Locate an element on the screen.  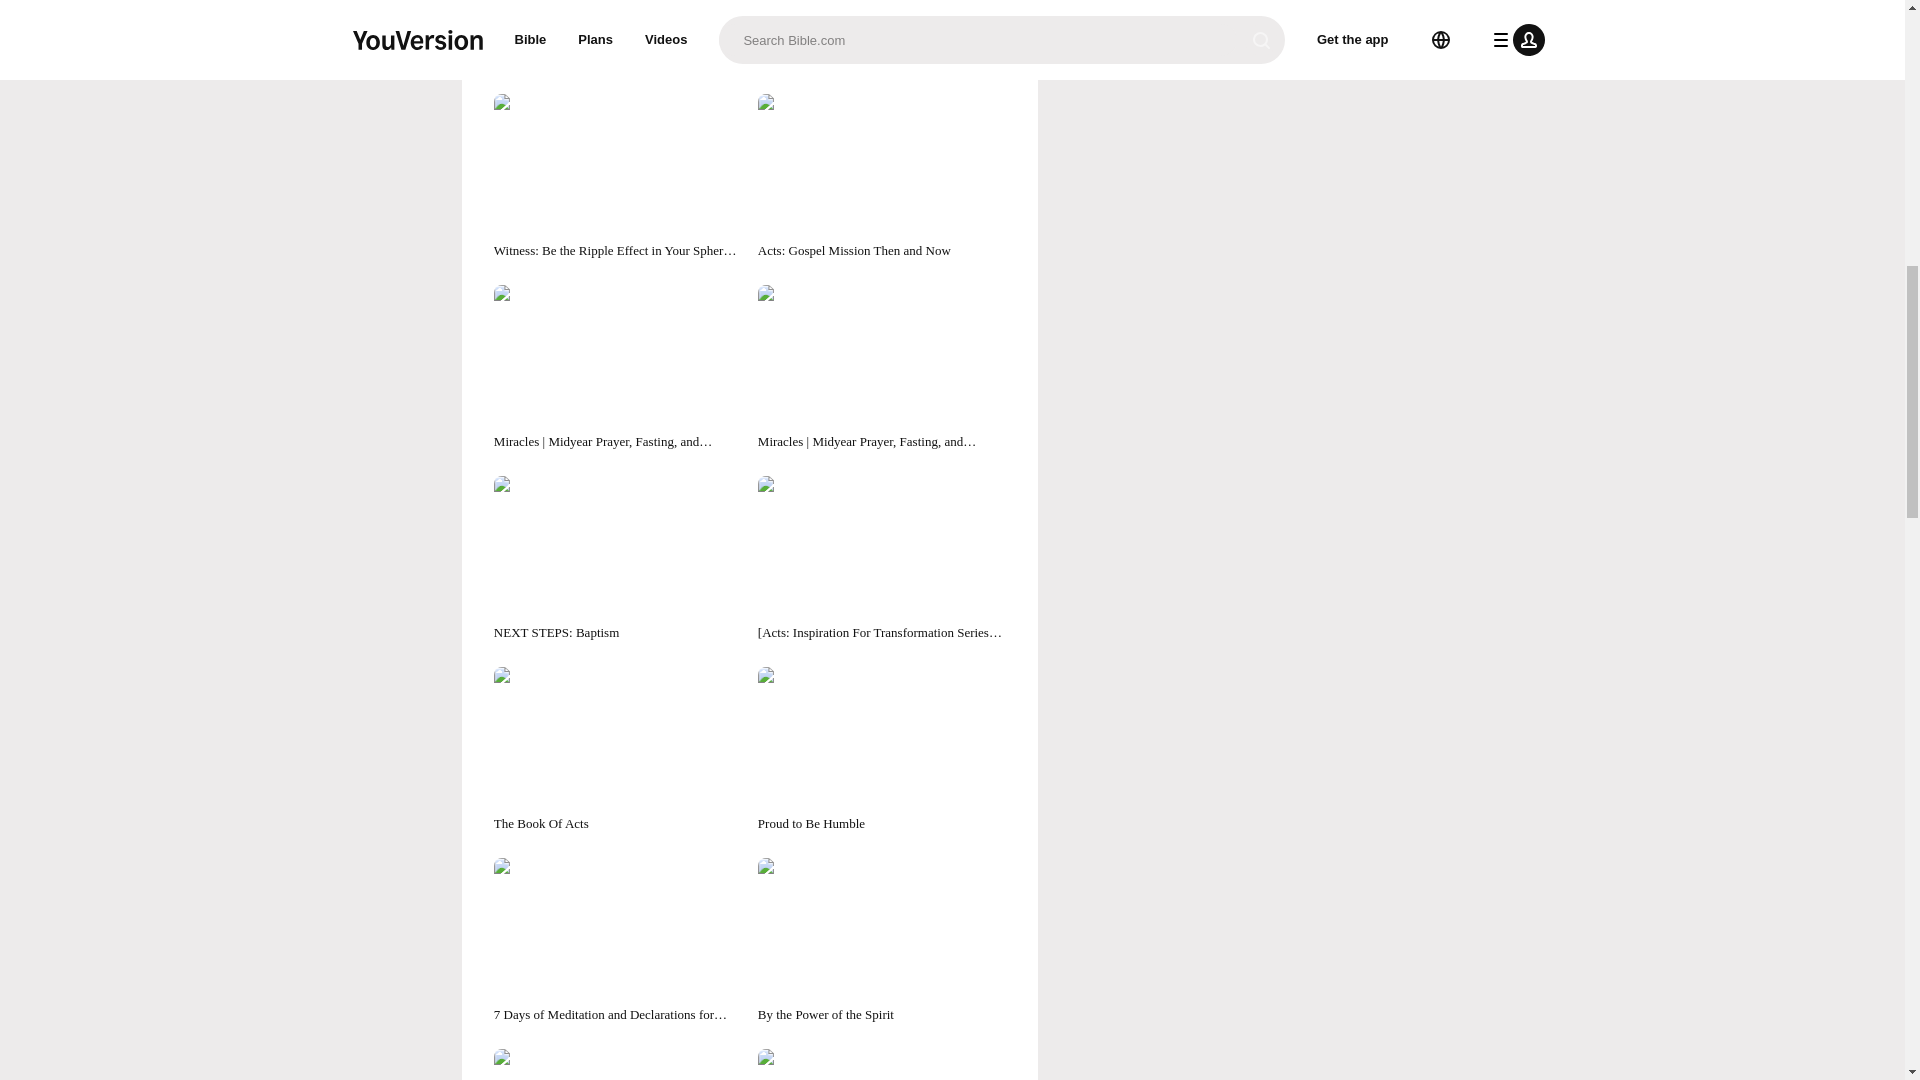
Proud to Be Humble is located at coordinates (882, 750).